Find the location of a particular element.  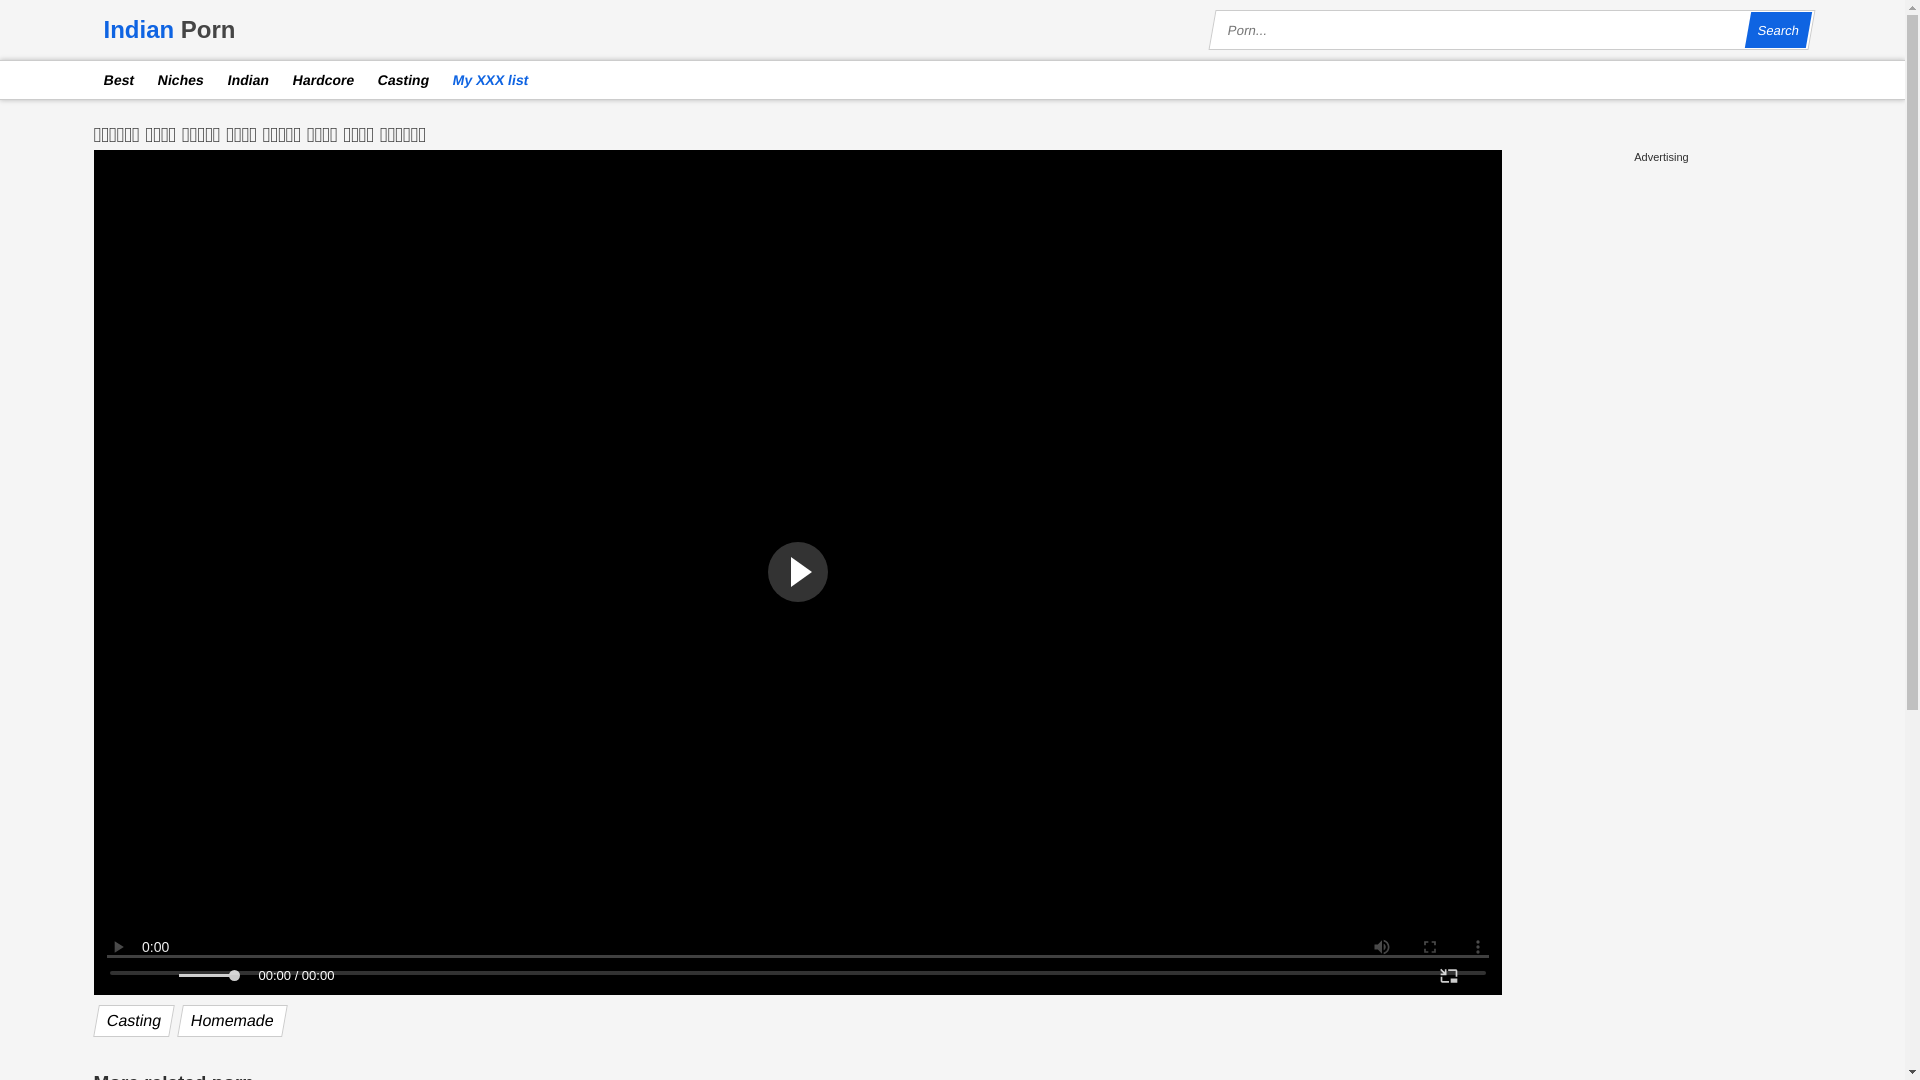

Hardcore is located at coordinates (319, 80).